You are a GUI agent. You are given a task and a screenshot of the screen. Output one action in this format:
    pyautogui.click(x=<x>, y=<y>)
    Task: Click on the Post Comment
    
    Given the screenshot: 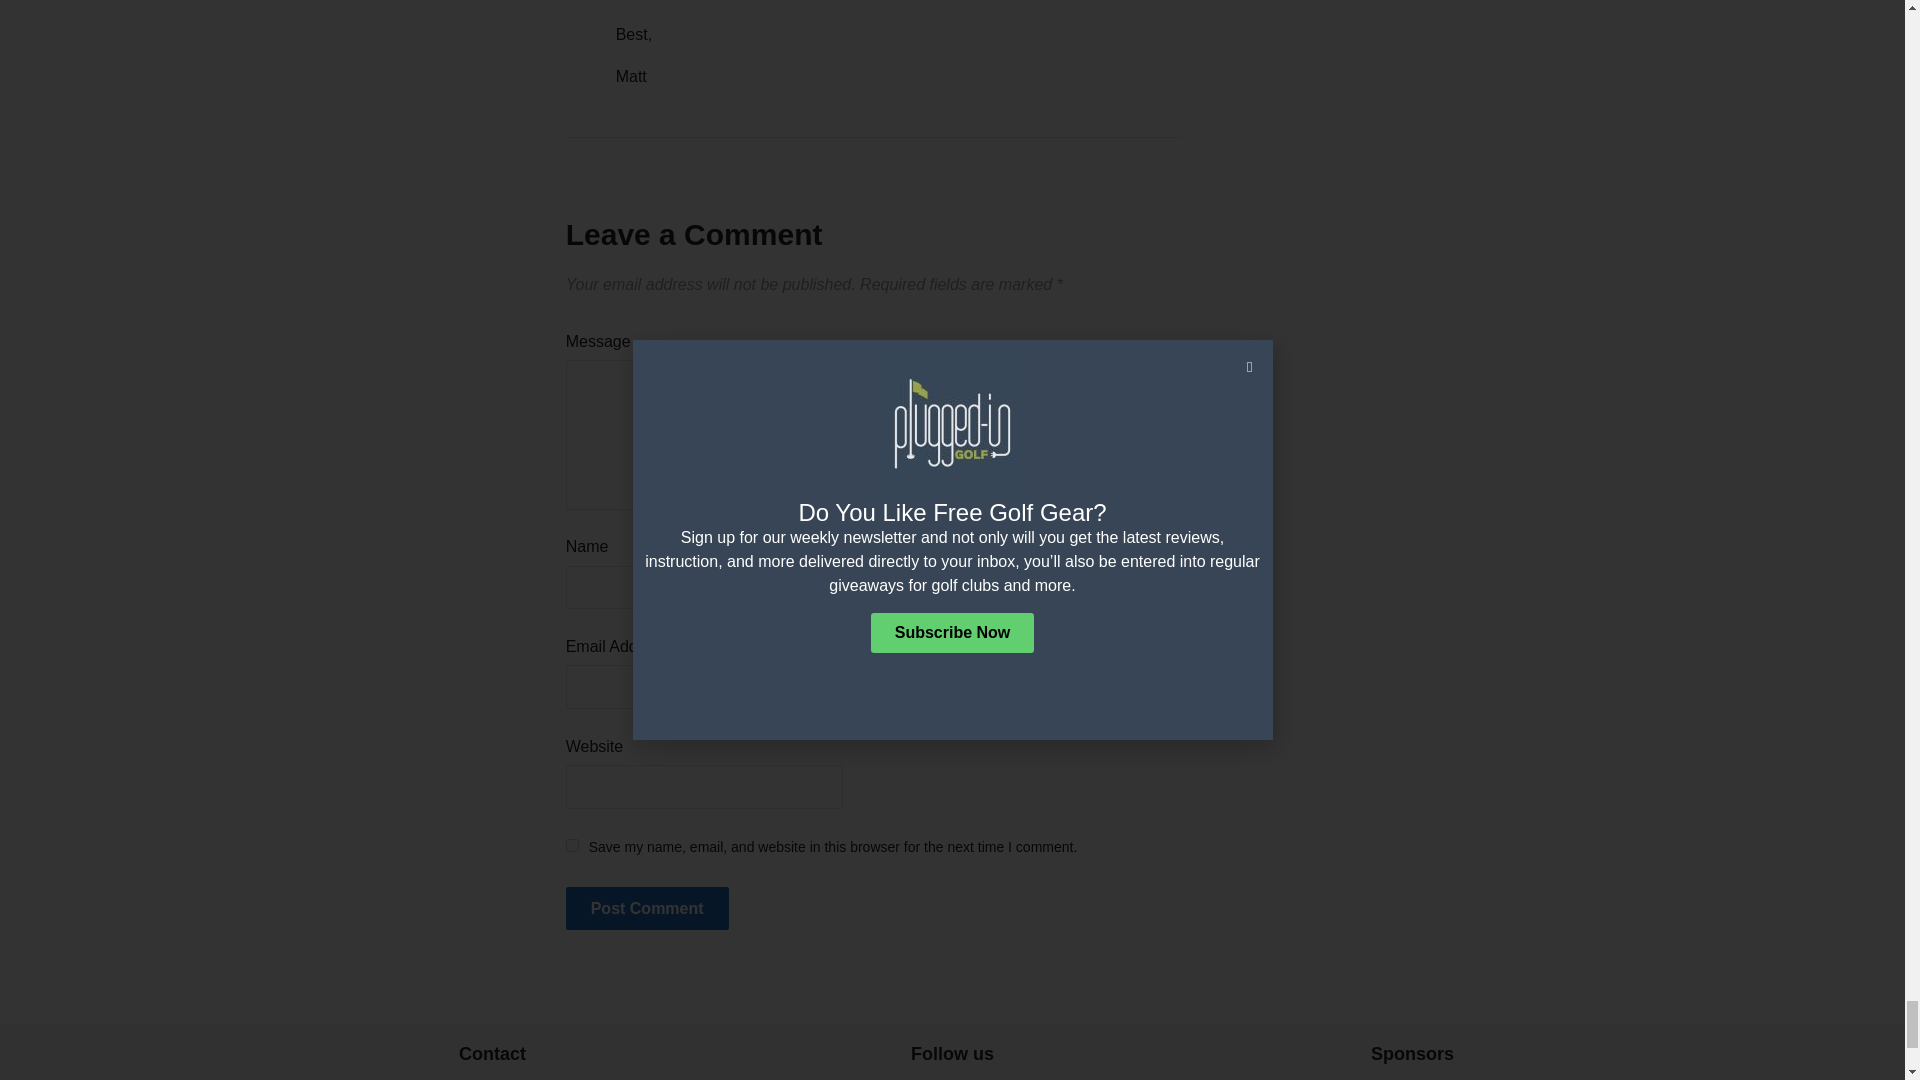 What is the action you would take?
    pyautogui.click(x=648, y=908)
    